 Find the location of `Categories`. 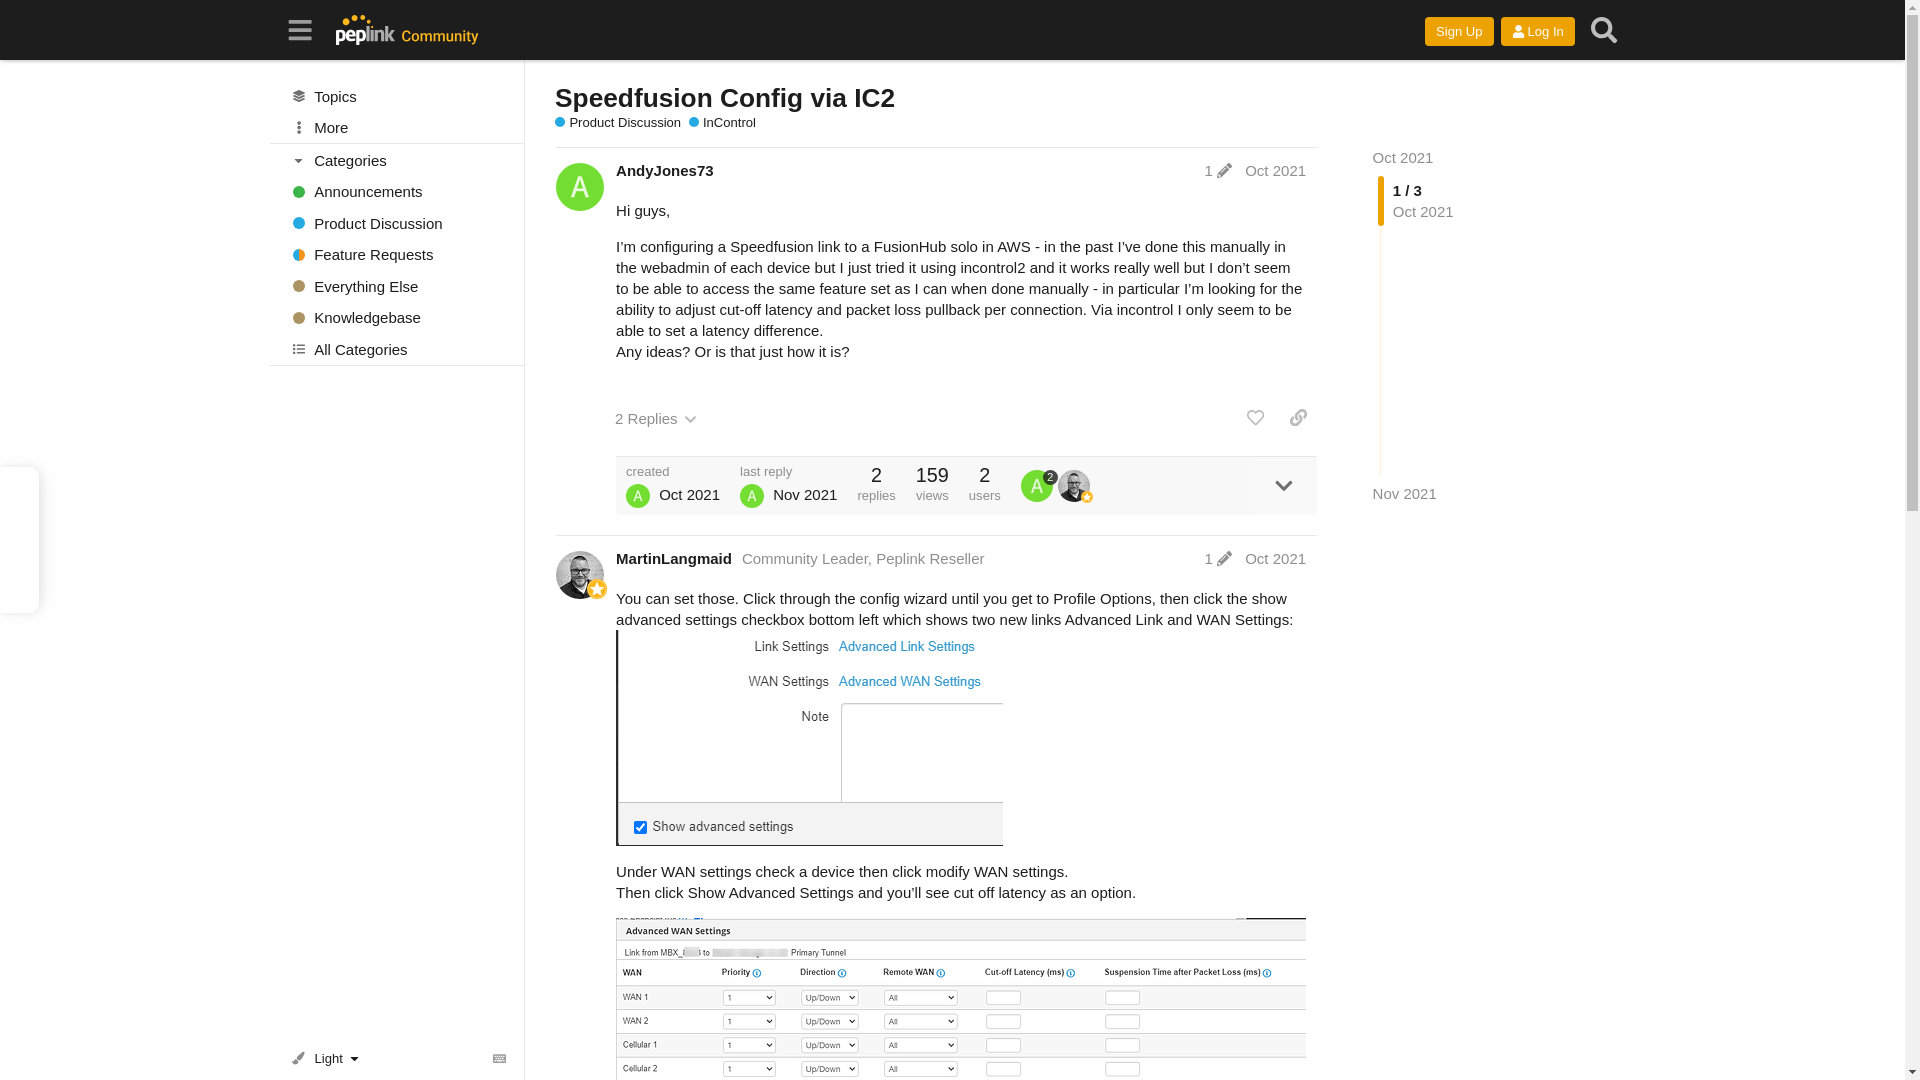

Categories is located at coordinates (398, 160).